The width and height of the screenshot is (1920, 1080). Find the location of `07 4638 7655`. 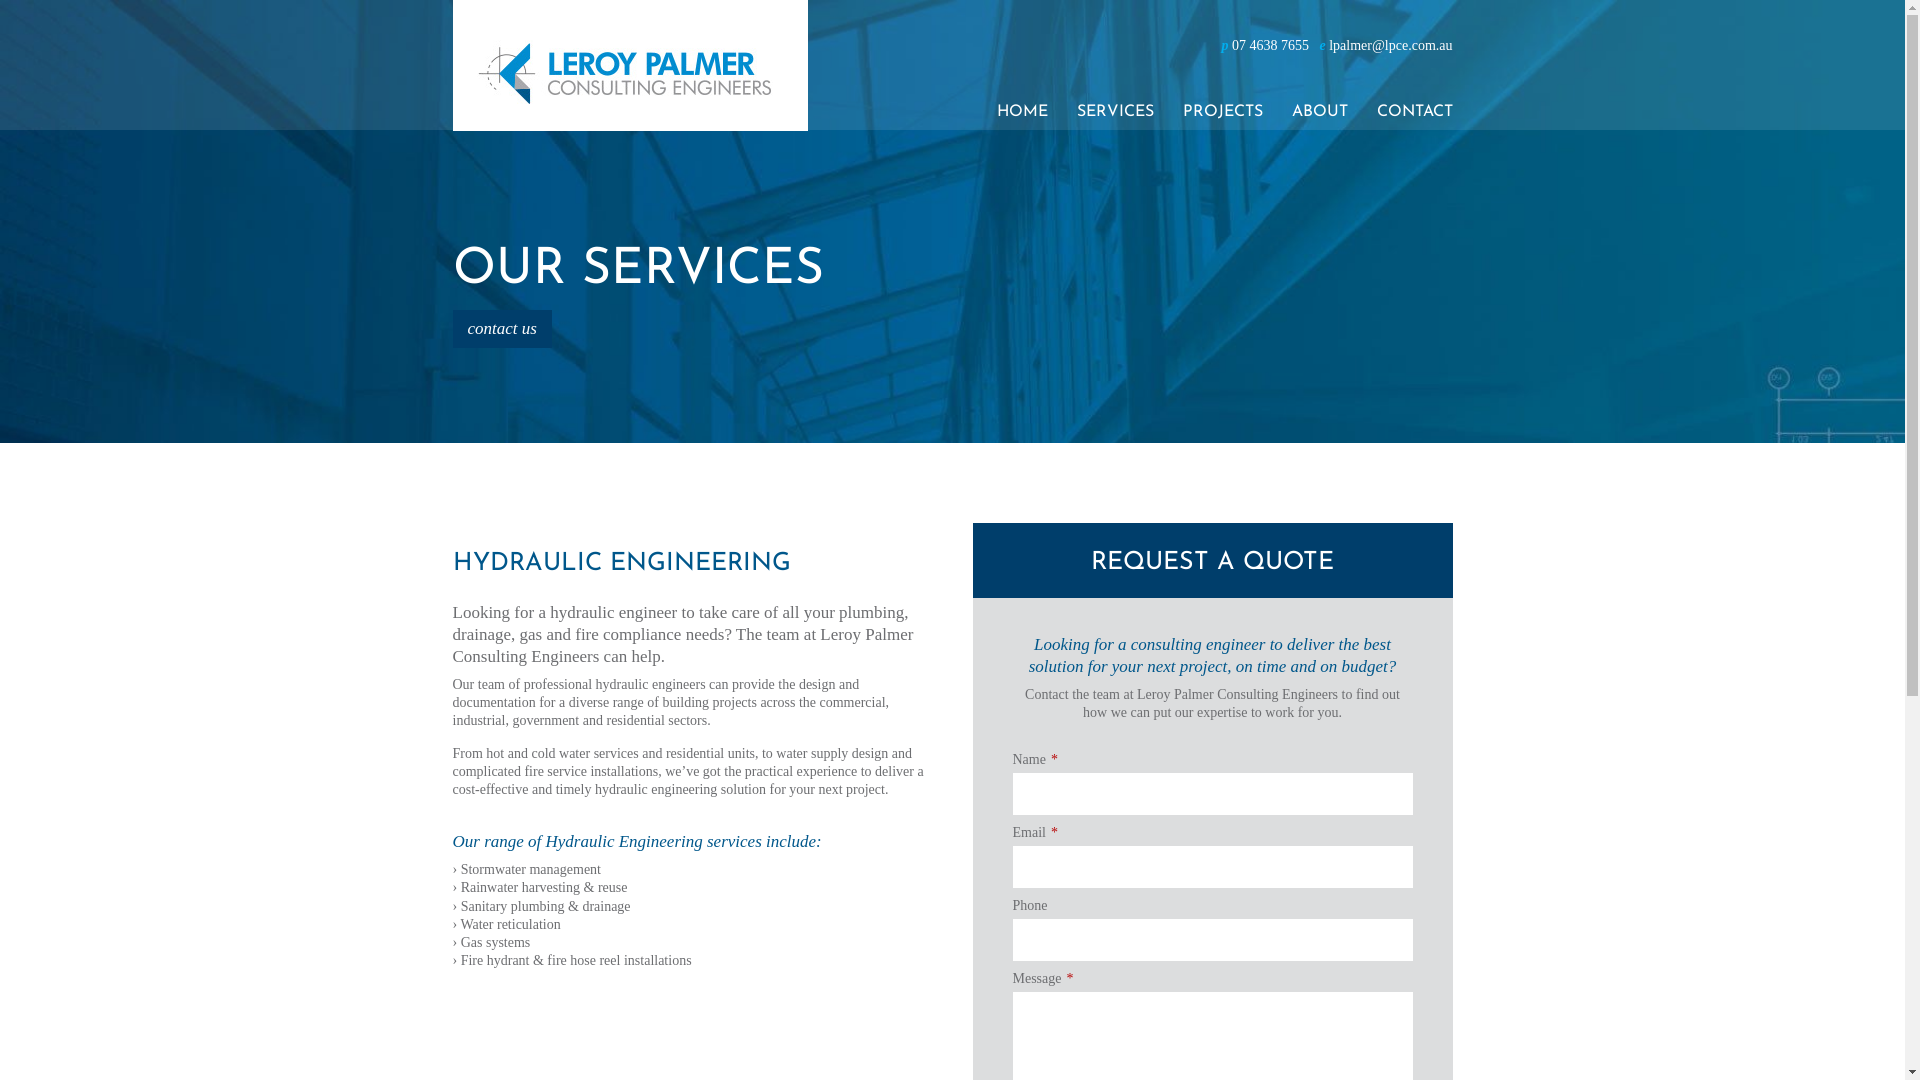

07 4638 7655 is located at coordinates (1270, 46).